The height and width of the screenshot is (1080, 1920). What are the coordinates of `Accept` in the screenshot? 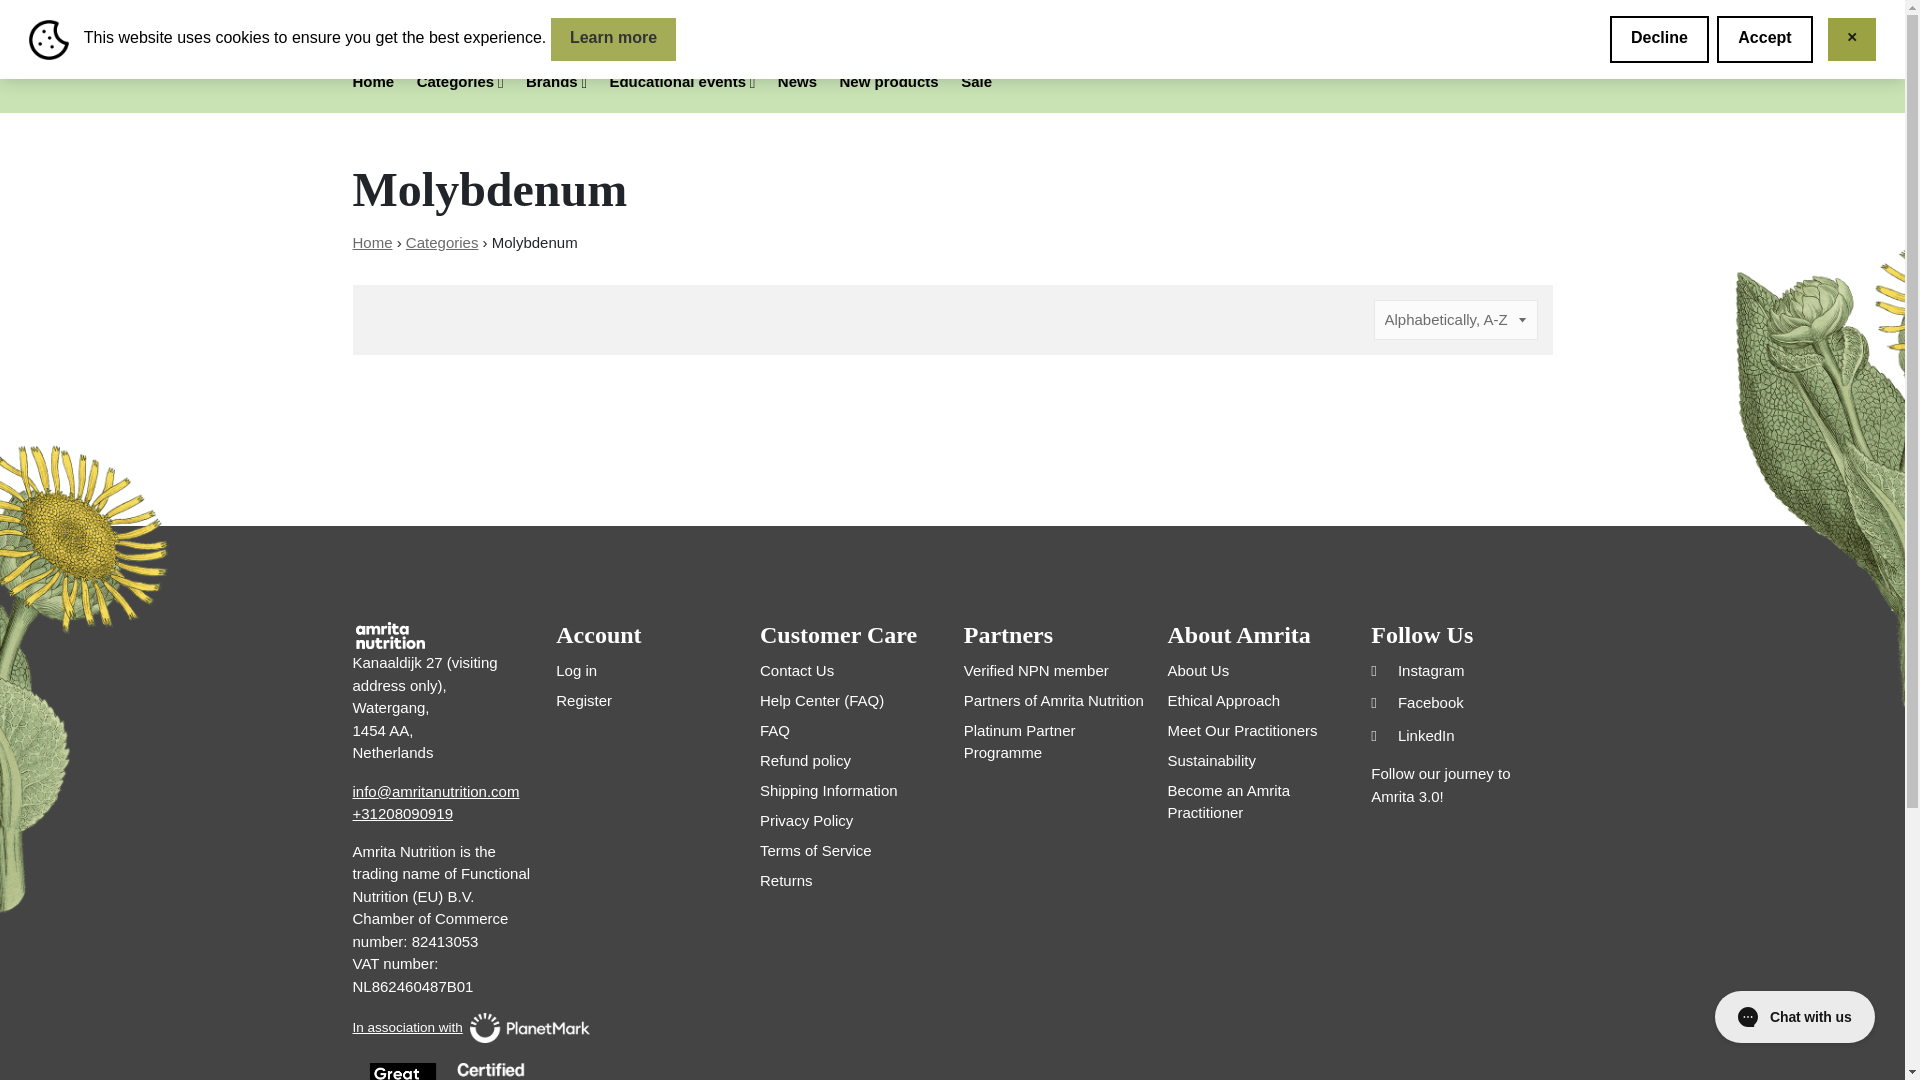 It's located at (1764, 39).